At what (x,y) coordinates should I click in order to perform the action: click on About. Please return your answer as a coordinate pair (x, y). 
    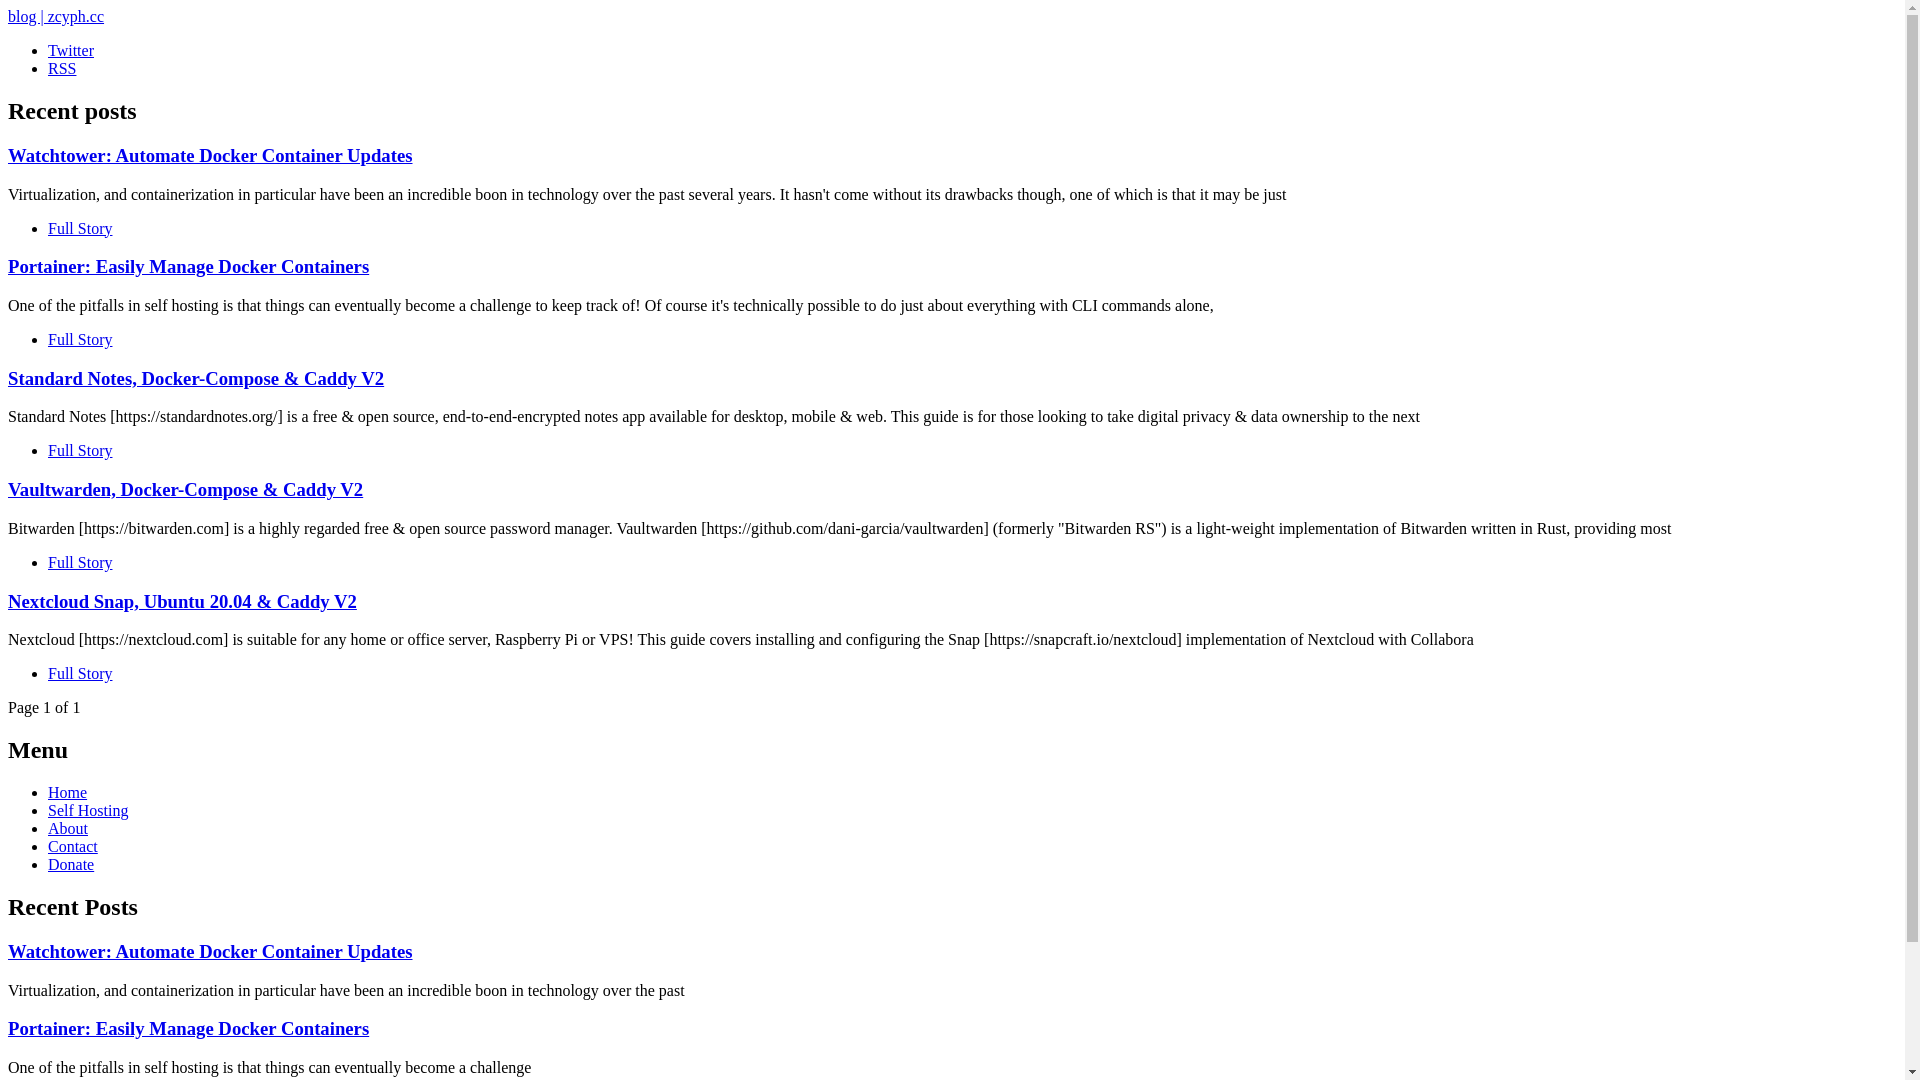
    Looking at the image, I should click on (68, 828).